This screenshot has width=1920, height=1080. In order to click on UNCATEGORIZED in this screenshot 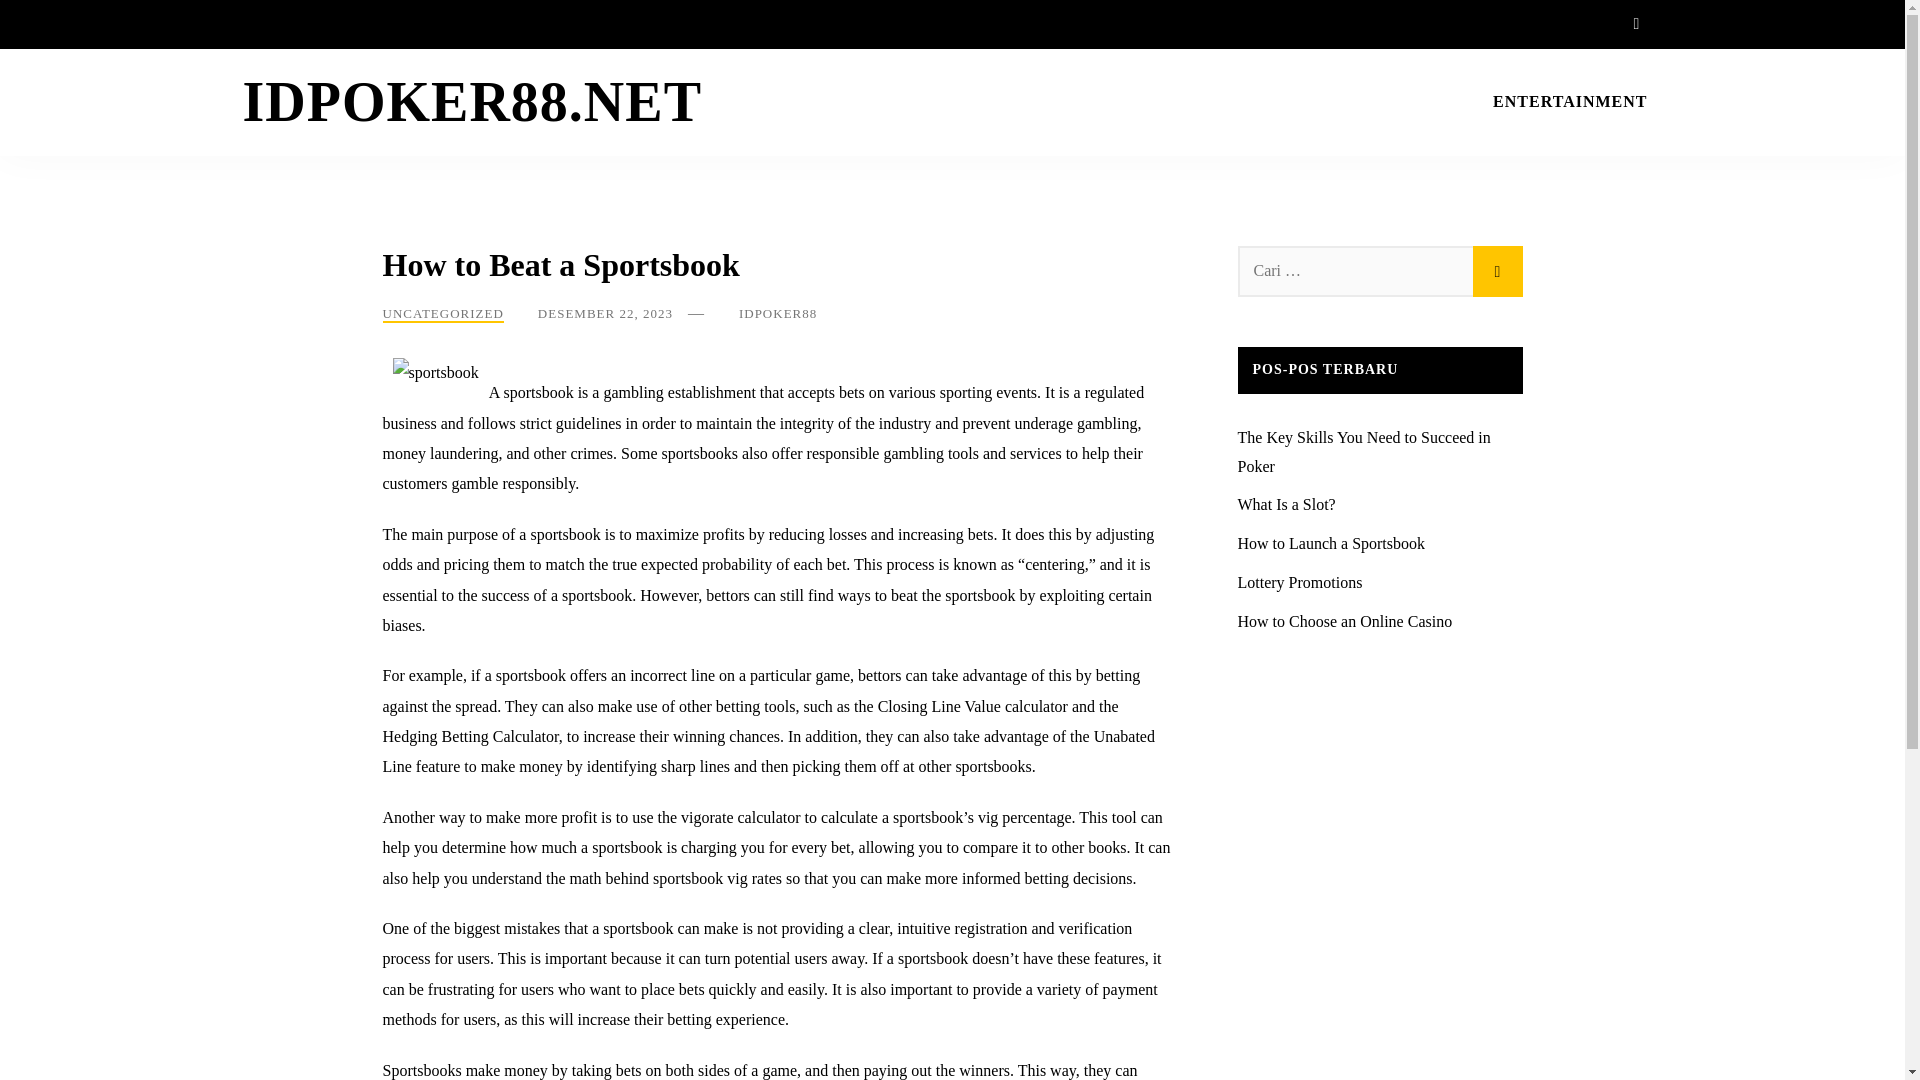, I will do `click(442, 314)`.